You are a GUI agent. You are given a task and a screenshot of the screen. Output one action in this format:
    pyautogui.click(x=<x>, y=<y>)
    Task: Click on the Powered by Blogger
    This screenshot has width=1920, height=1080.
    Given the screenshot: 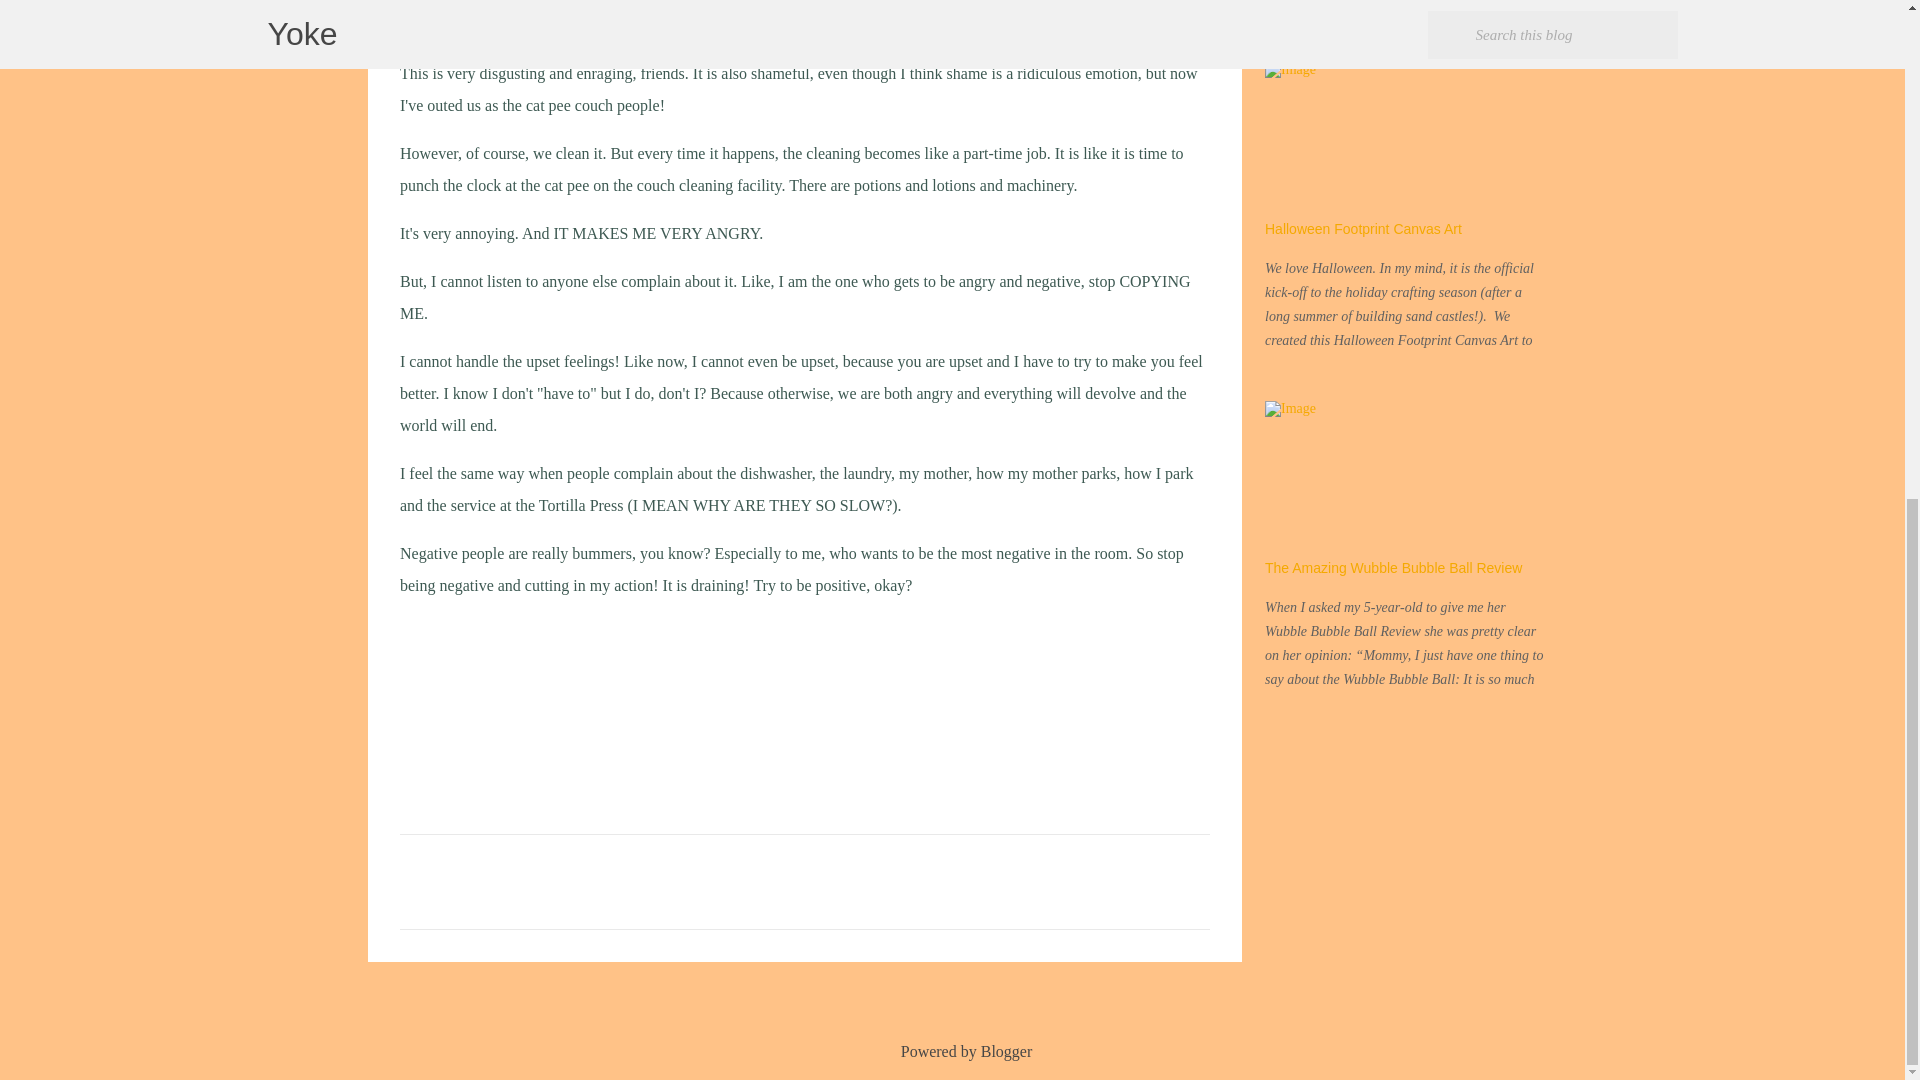 What is the action you would take?
    pyautogui.click(x=952, y=1051)
    